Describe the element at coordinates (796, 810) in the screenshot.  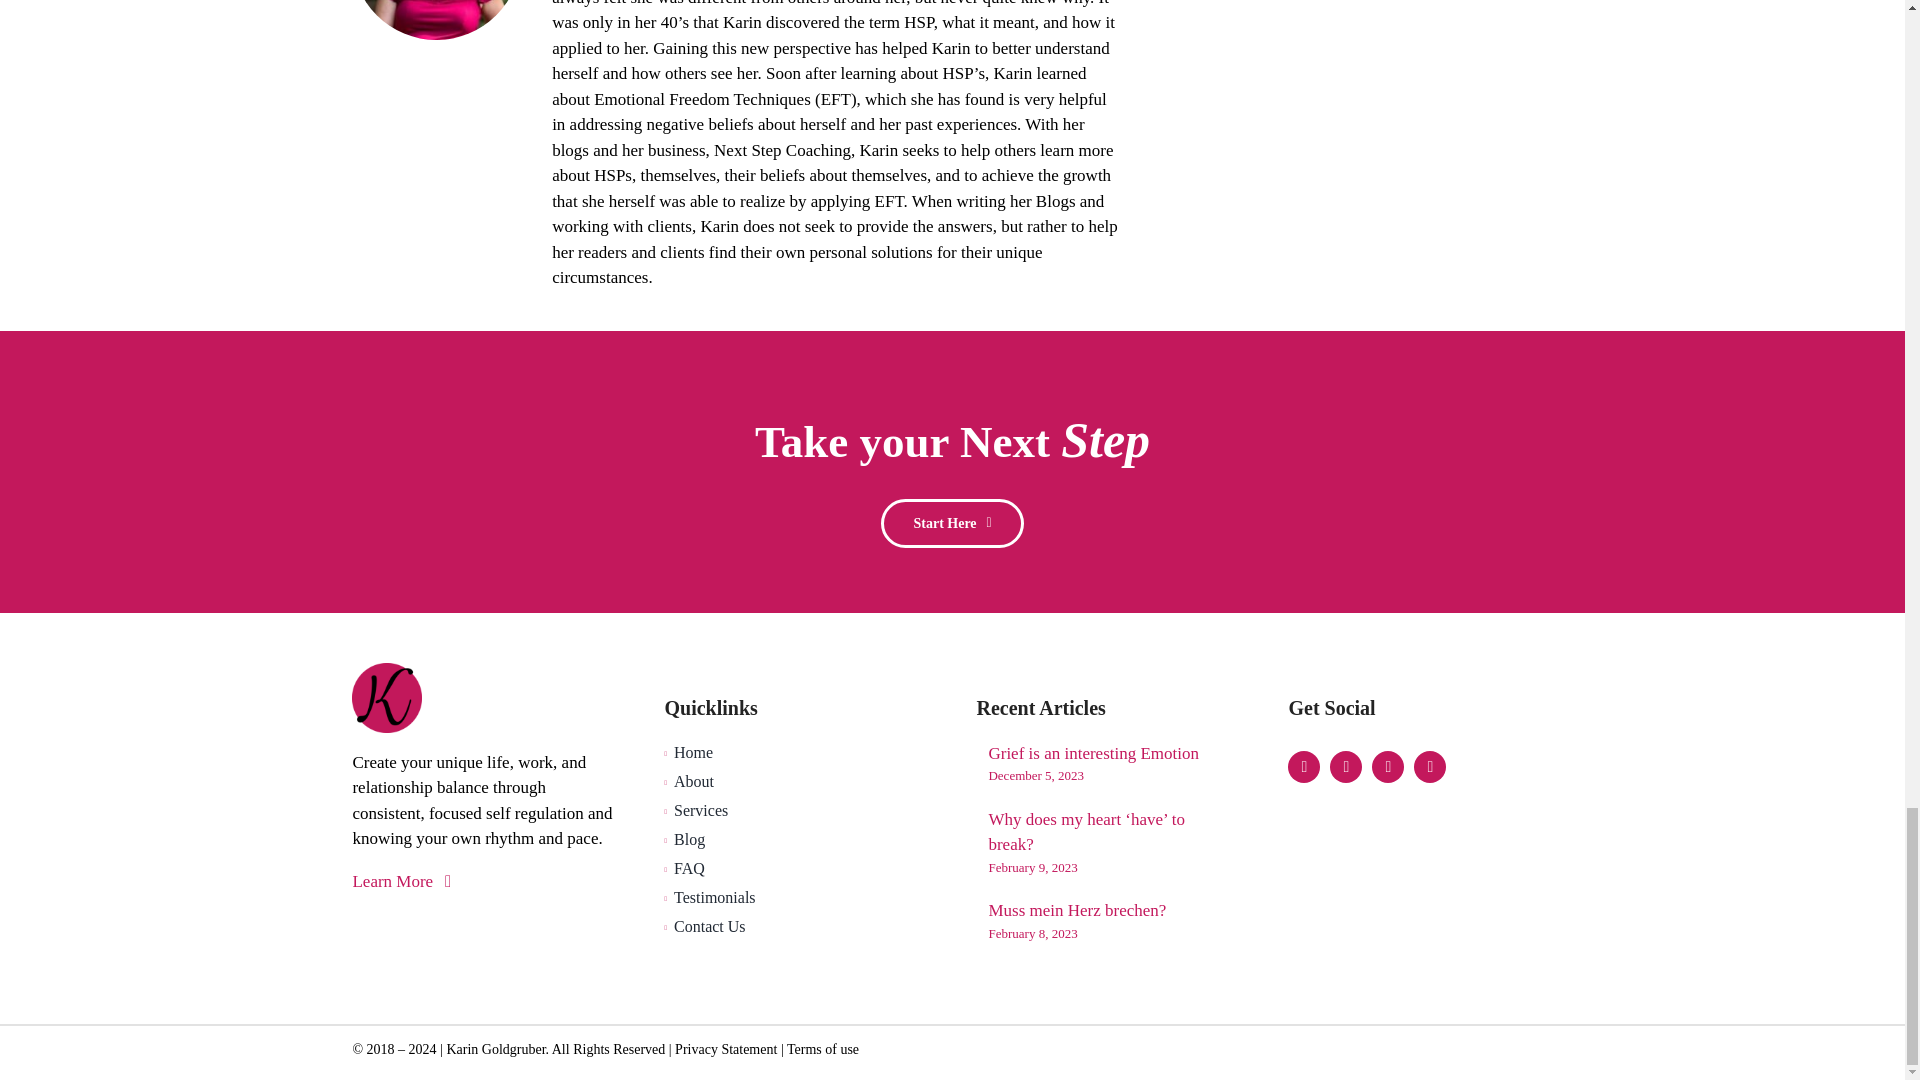
I see `Services` at that location.